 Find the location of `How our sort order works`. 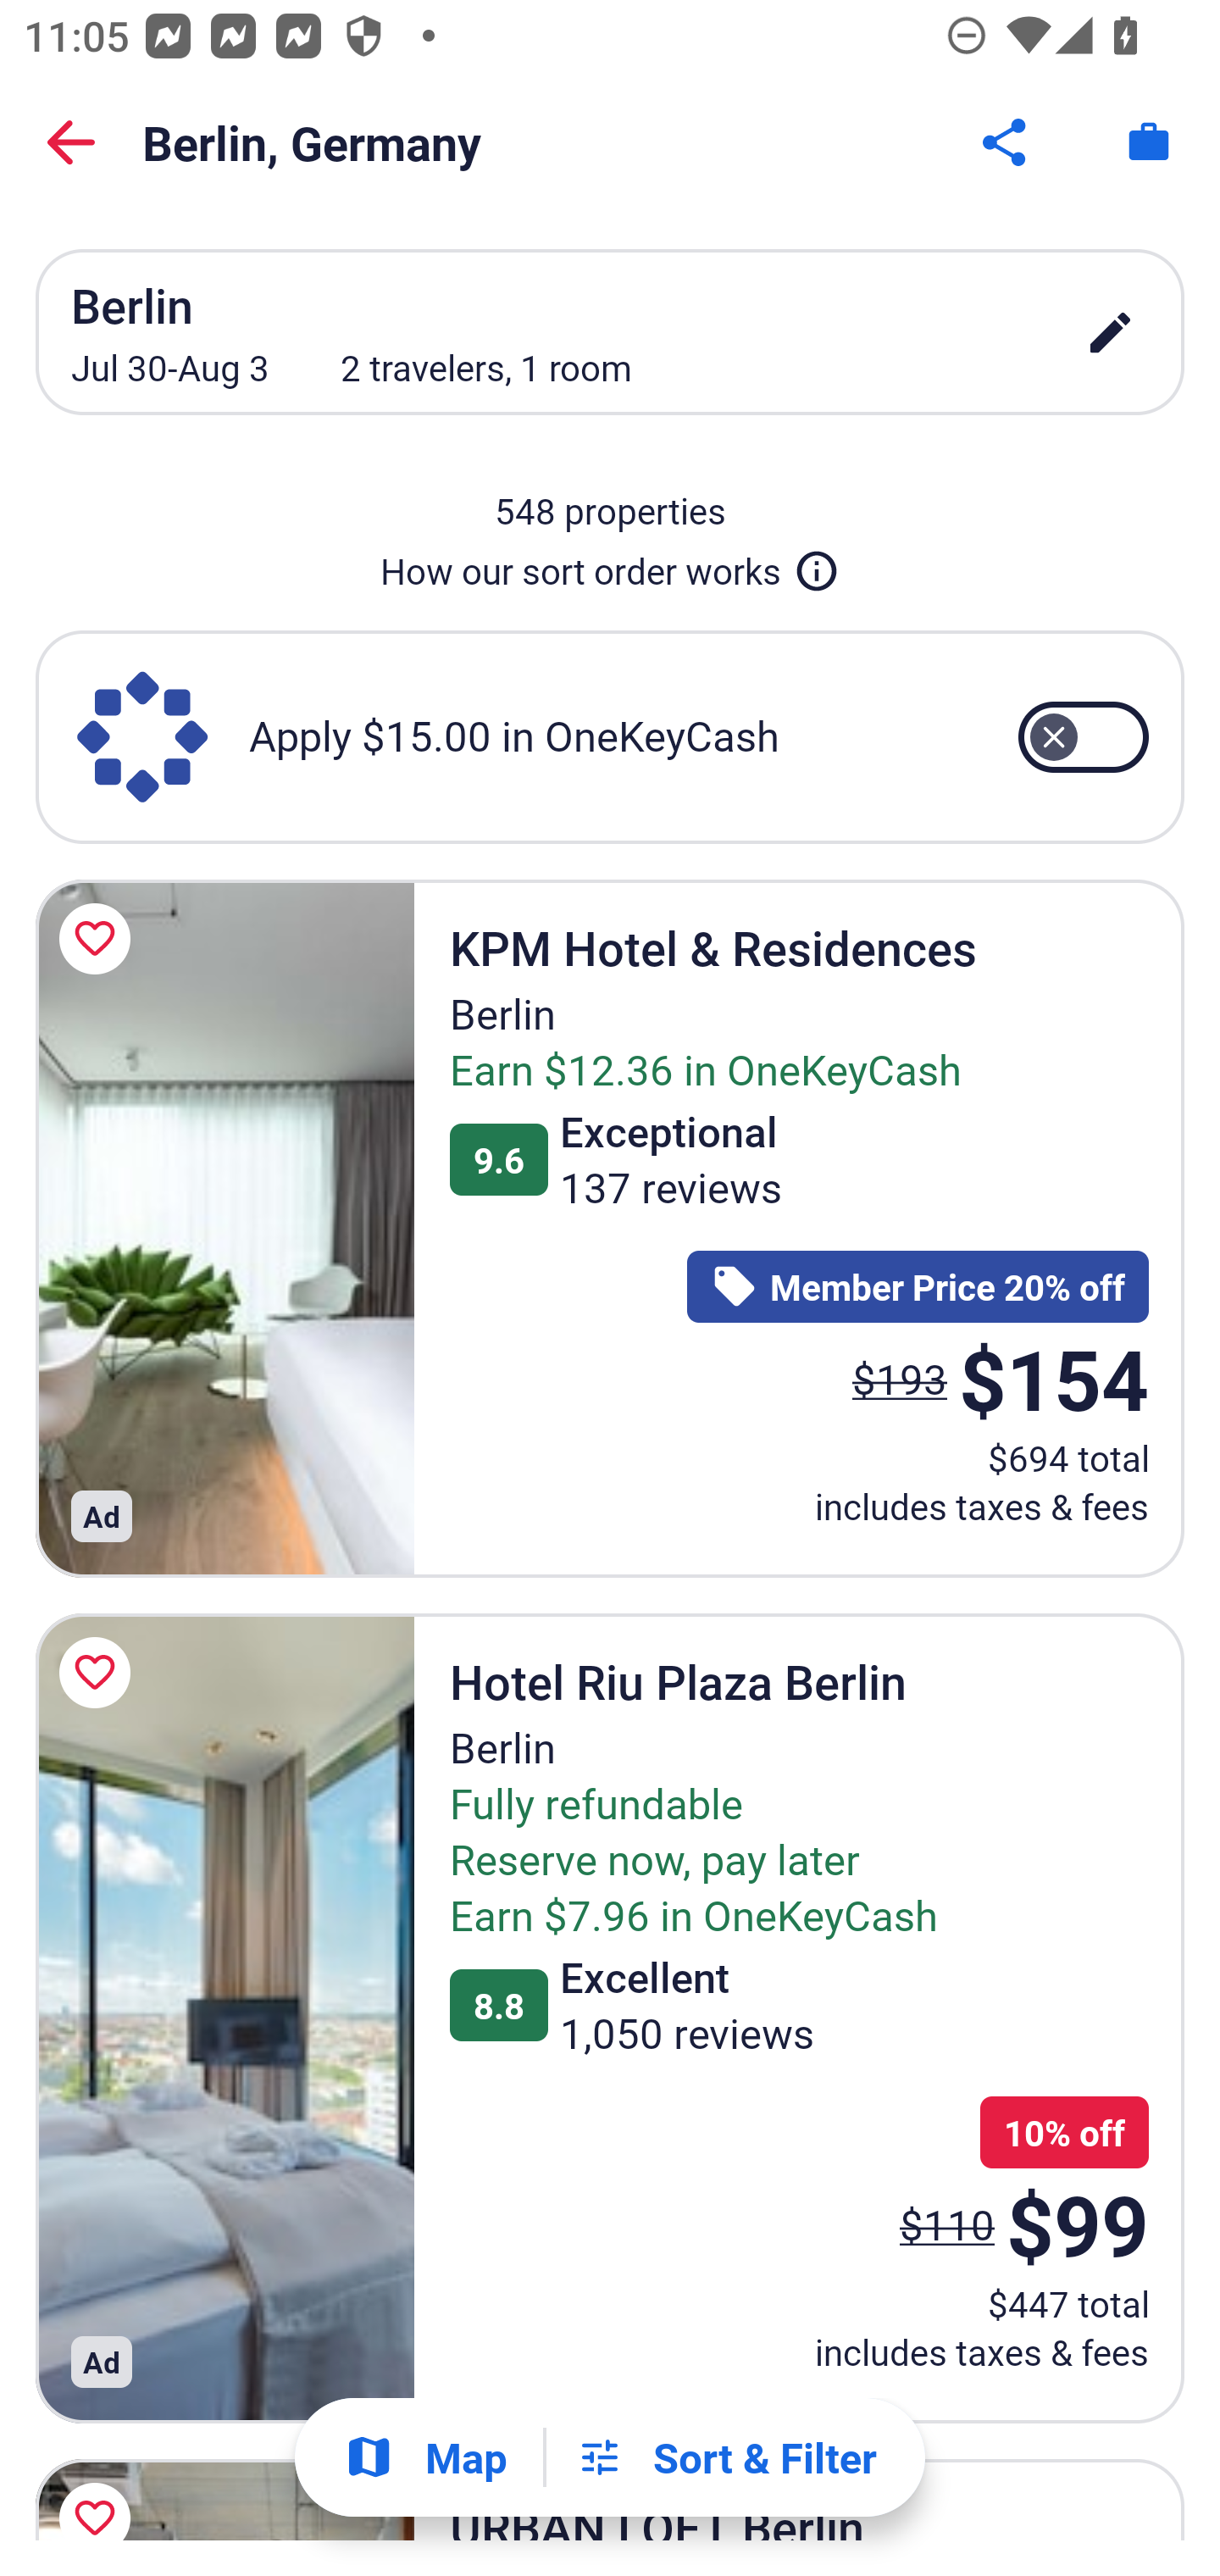

How our sort order works is located at coordinates (610, 564).